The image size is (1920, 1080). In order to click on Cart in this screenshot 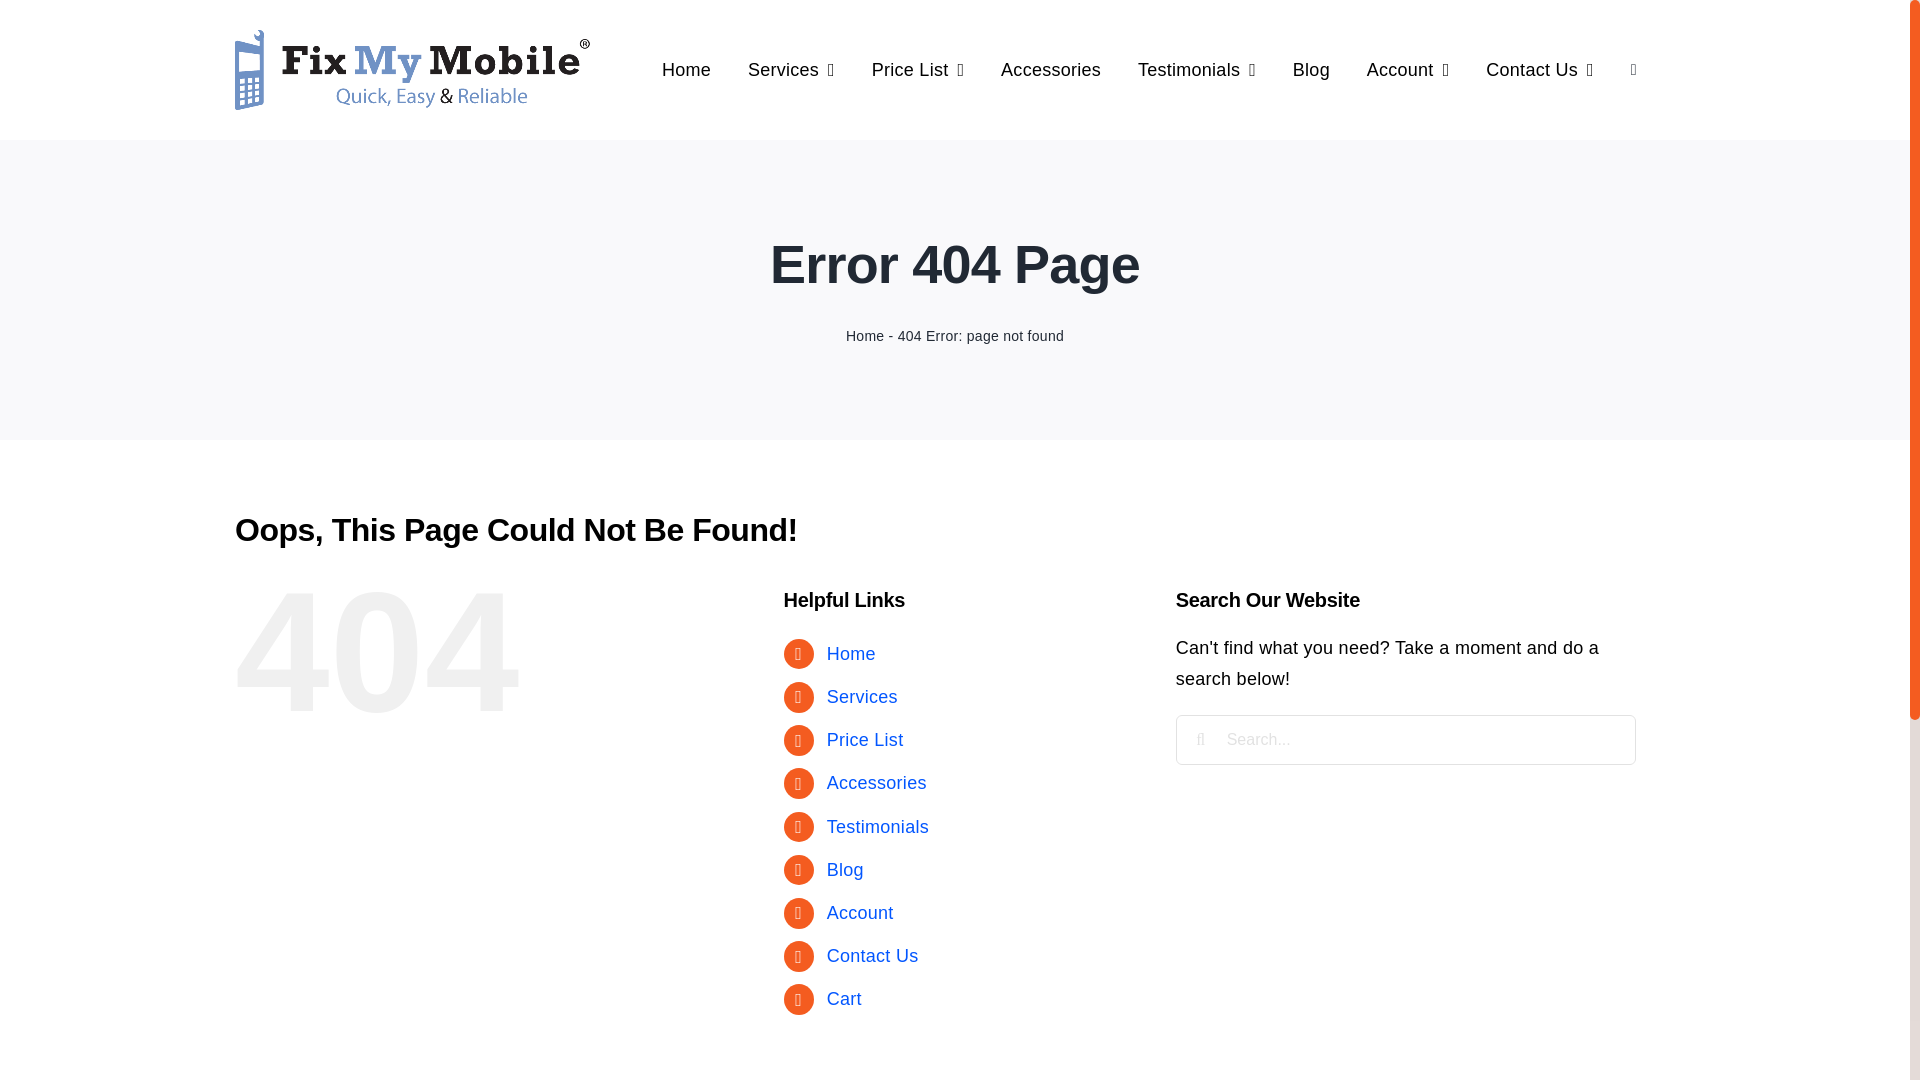, I will do `click(844, 999)`.